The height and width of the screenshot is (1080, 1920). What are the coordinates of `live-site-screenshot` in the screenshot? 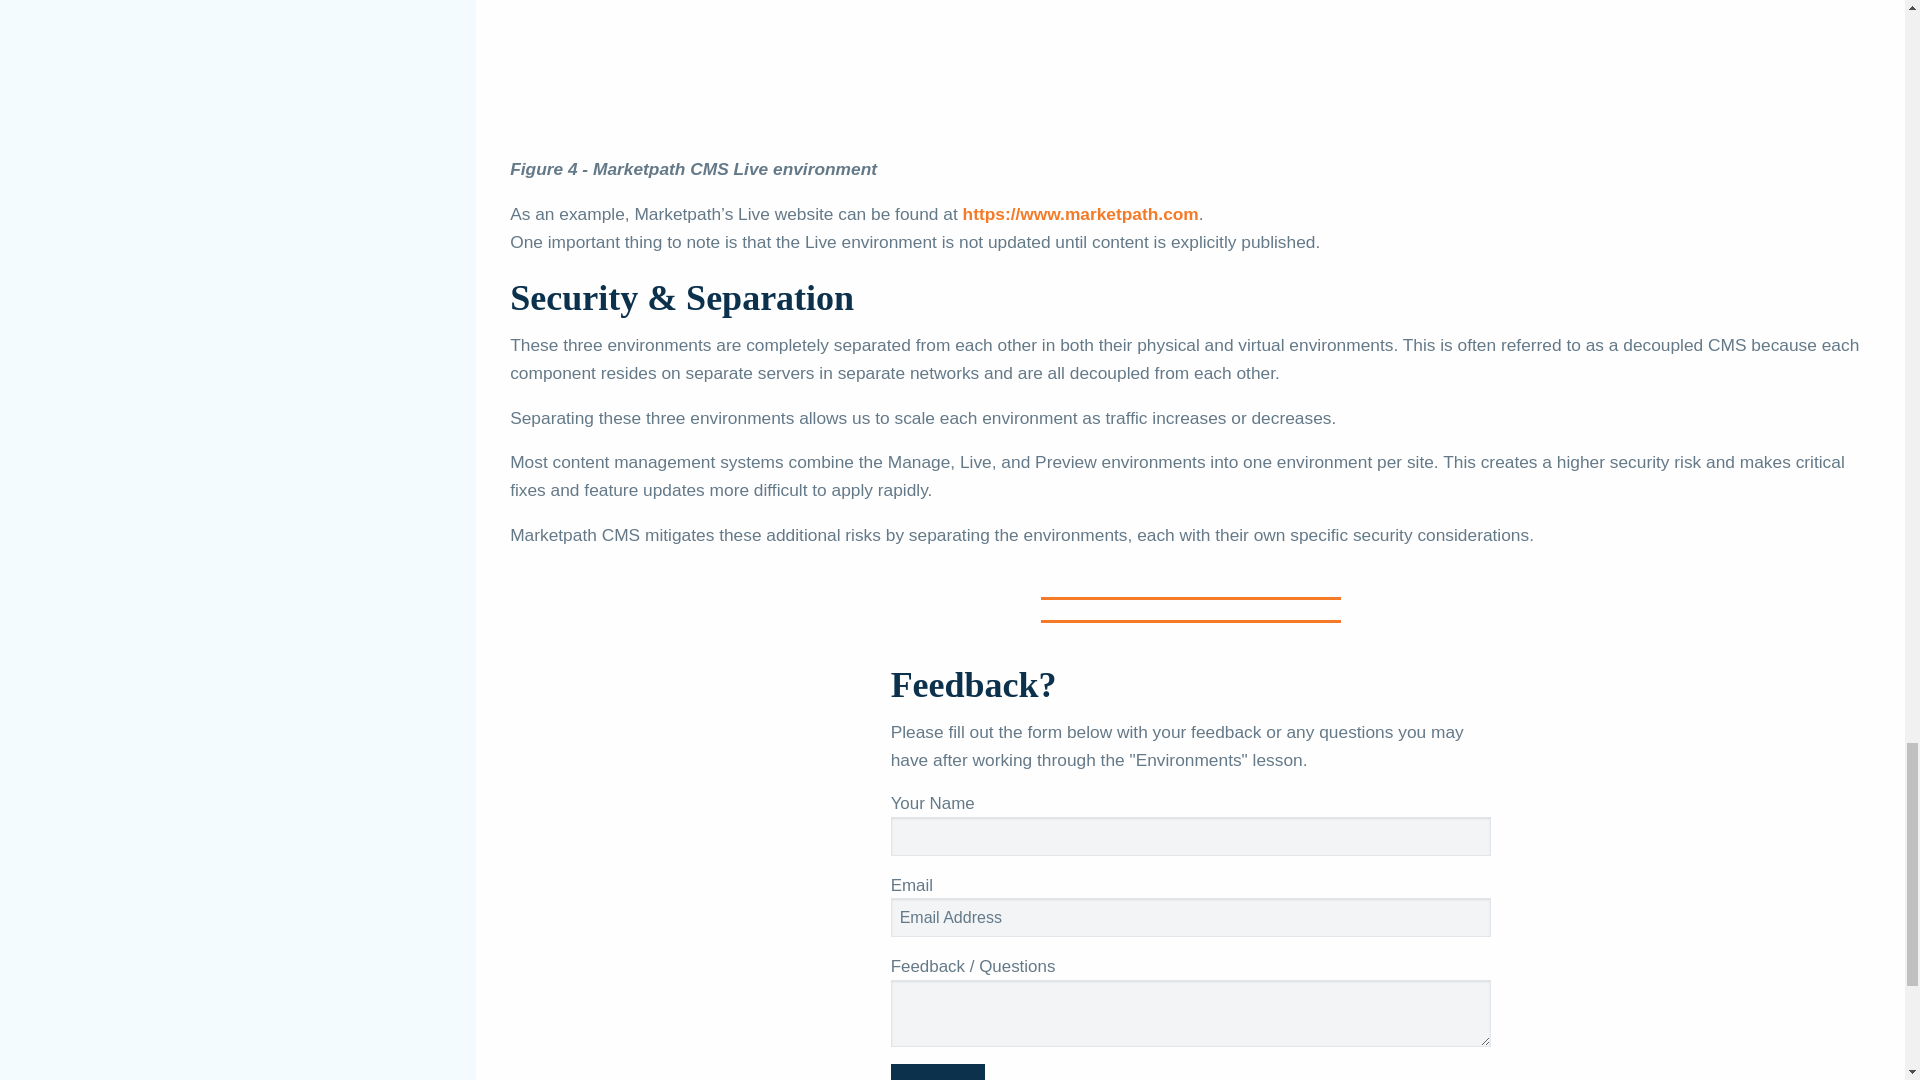 It's located at (910, 78).